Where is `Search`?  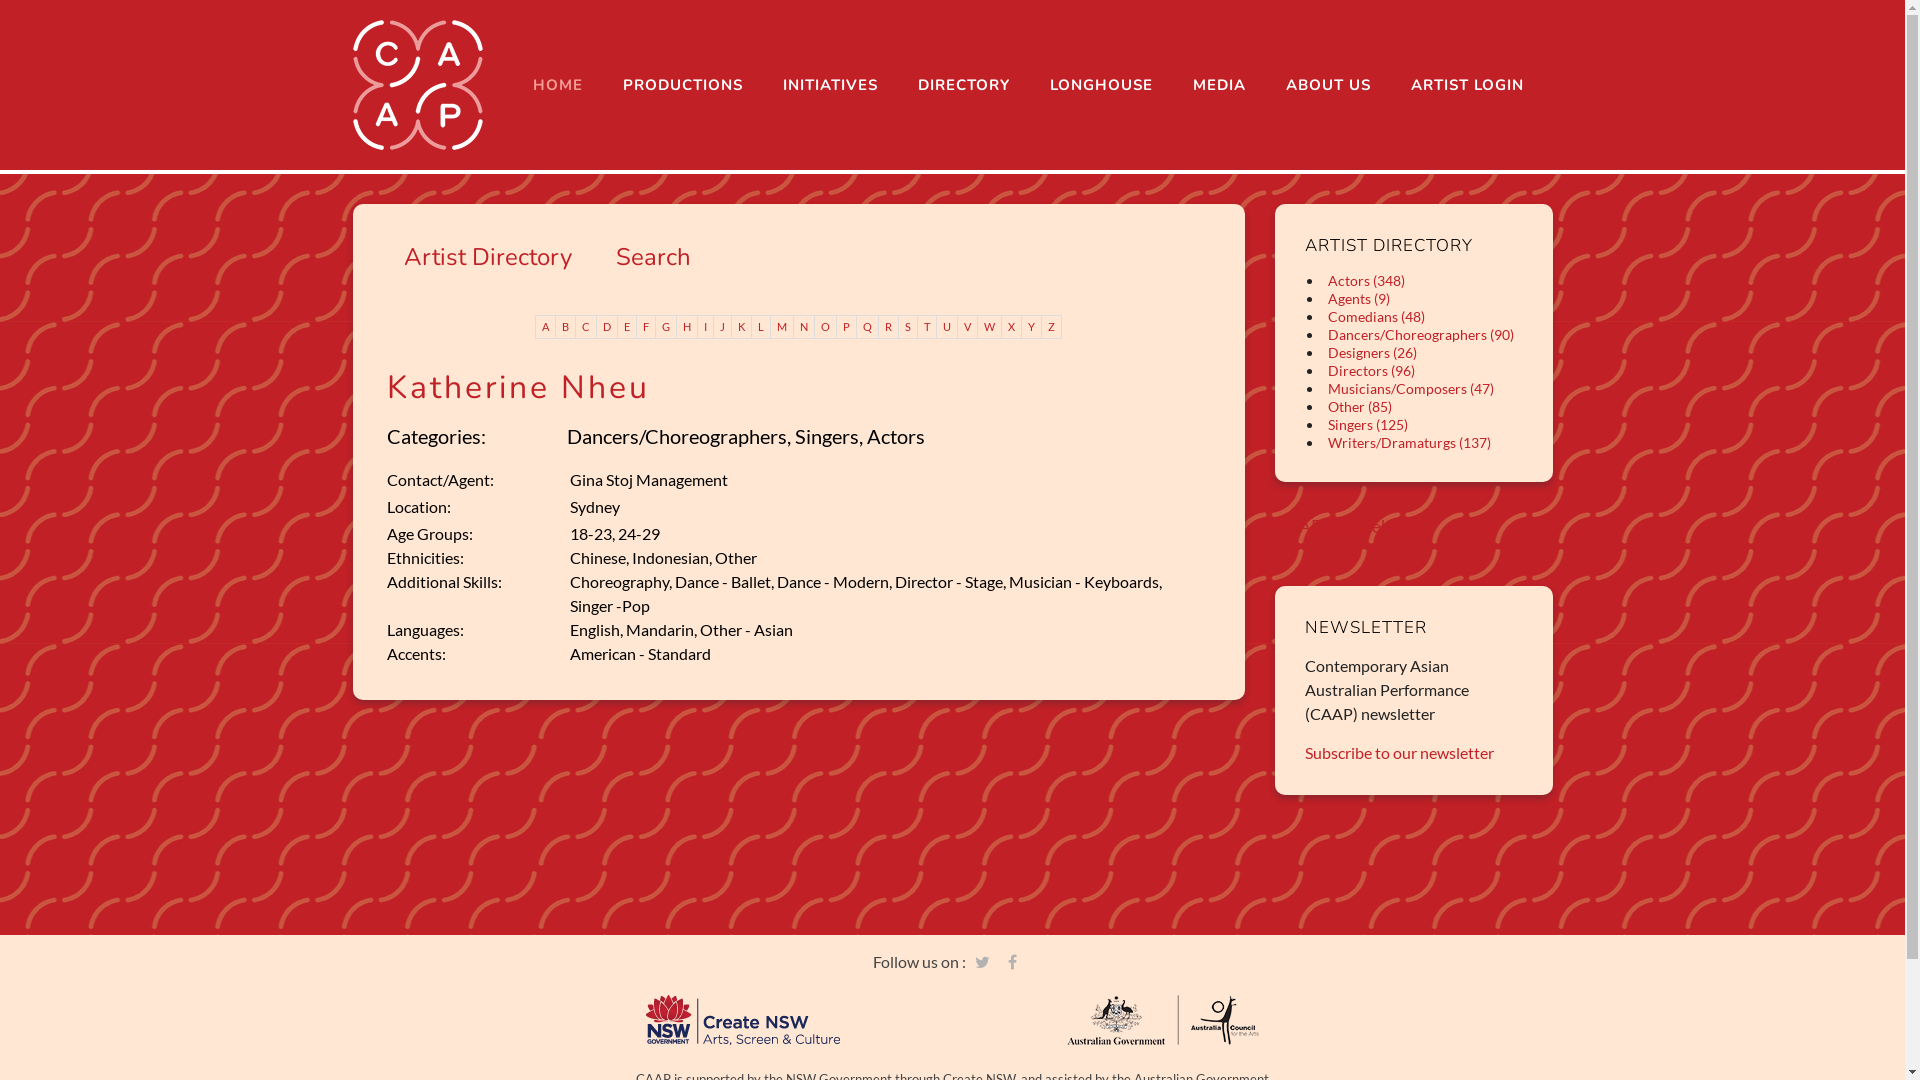 Search is located at coordinates (654, 257).